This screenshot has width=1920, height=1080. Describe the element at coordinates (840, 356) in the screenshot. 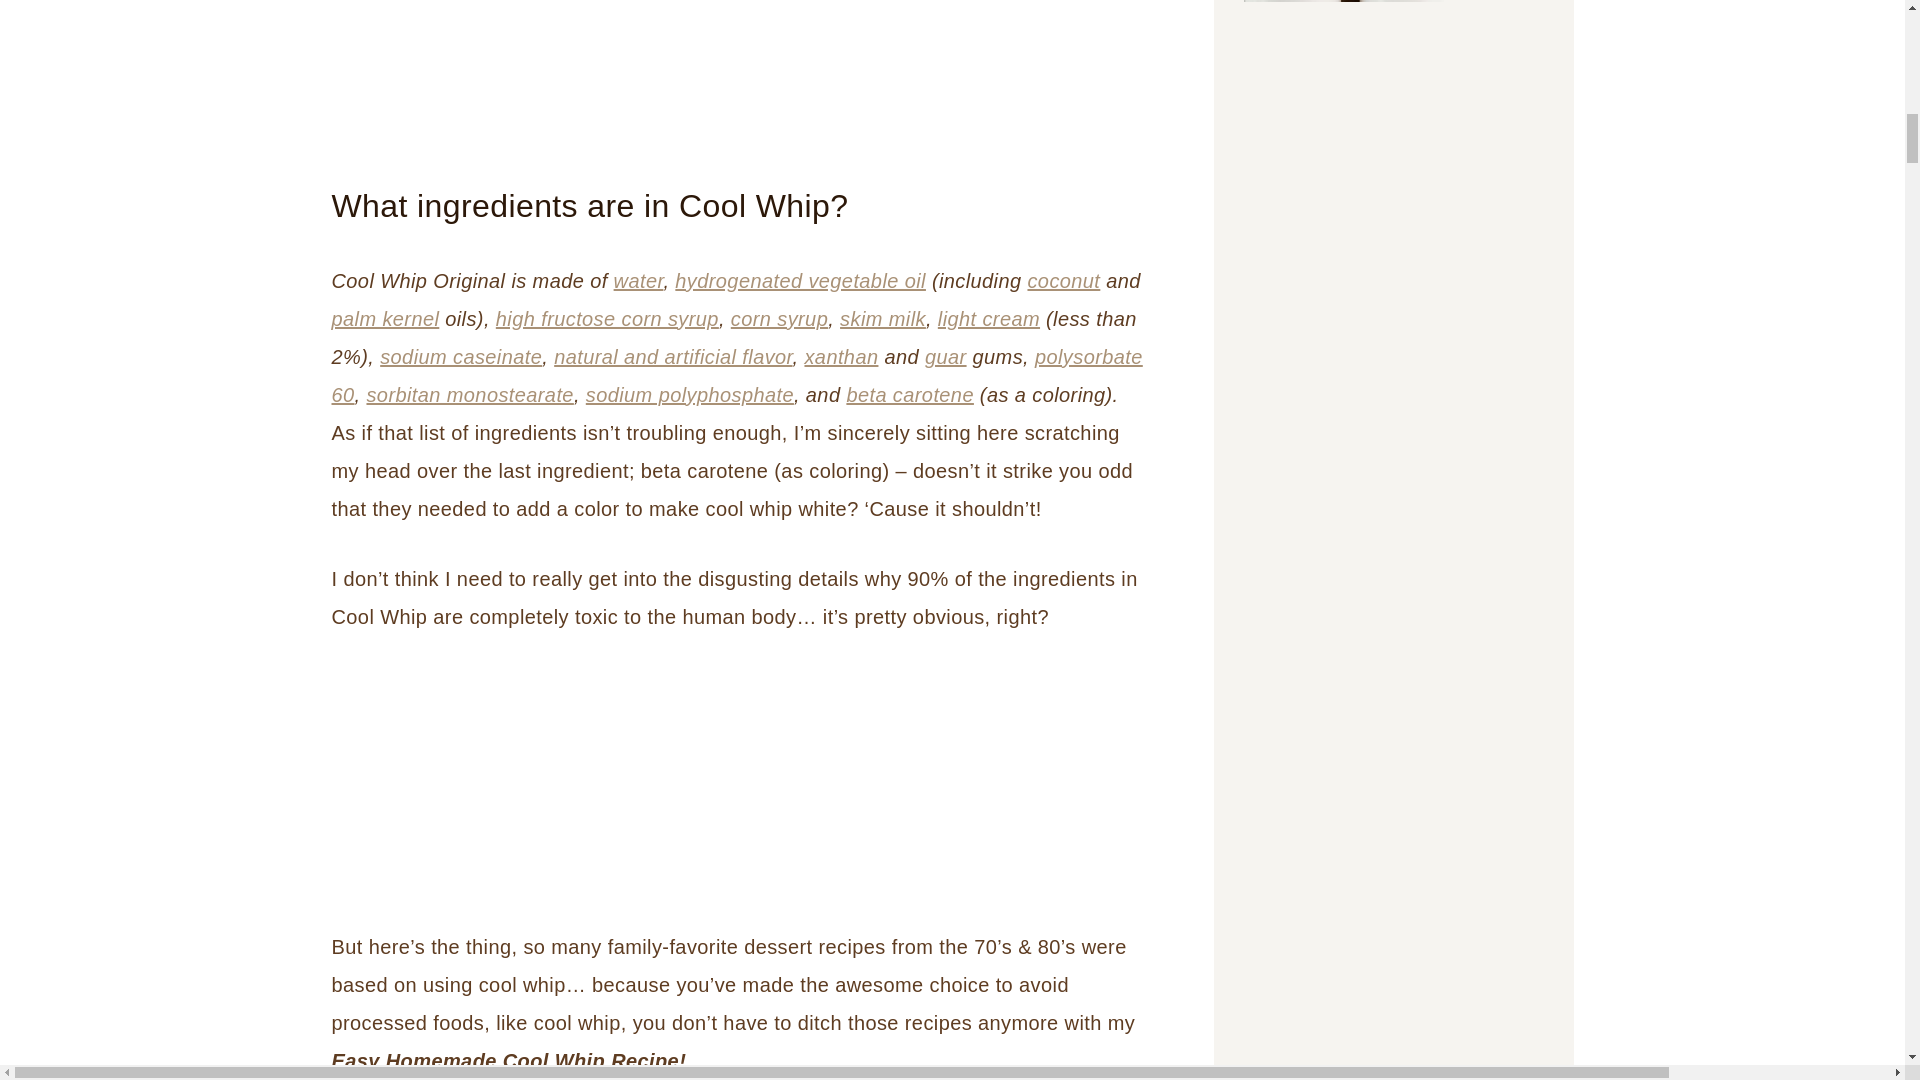

I see `Xanthan gum` at that location.